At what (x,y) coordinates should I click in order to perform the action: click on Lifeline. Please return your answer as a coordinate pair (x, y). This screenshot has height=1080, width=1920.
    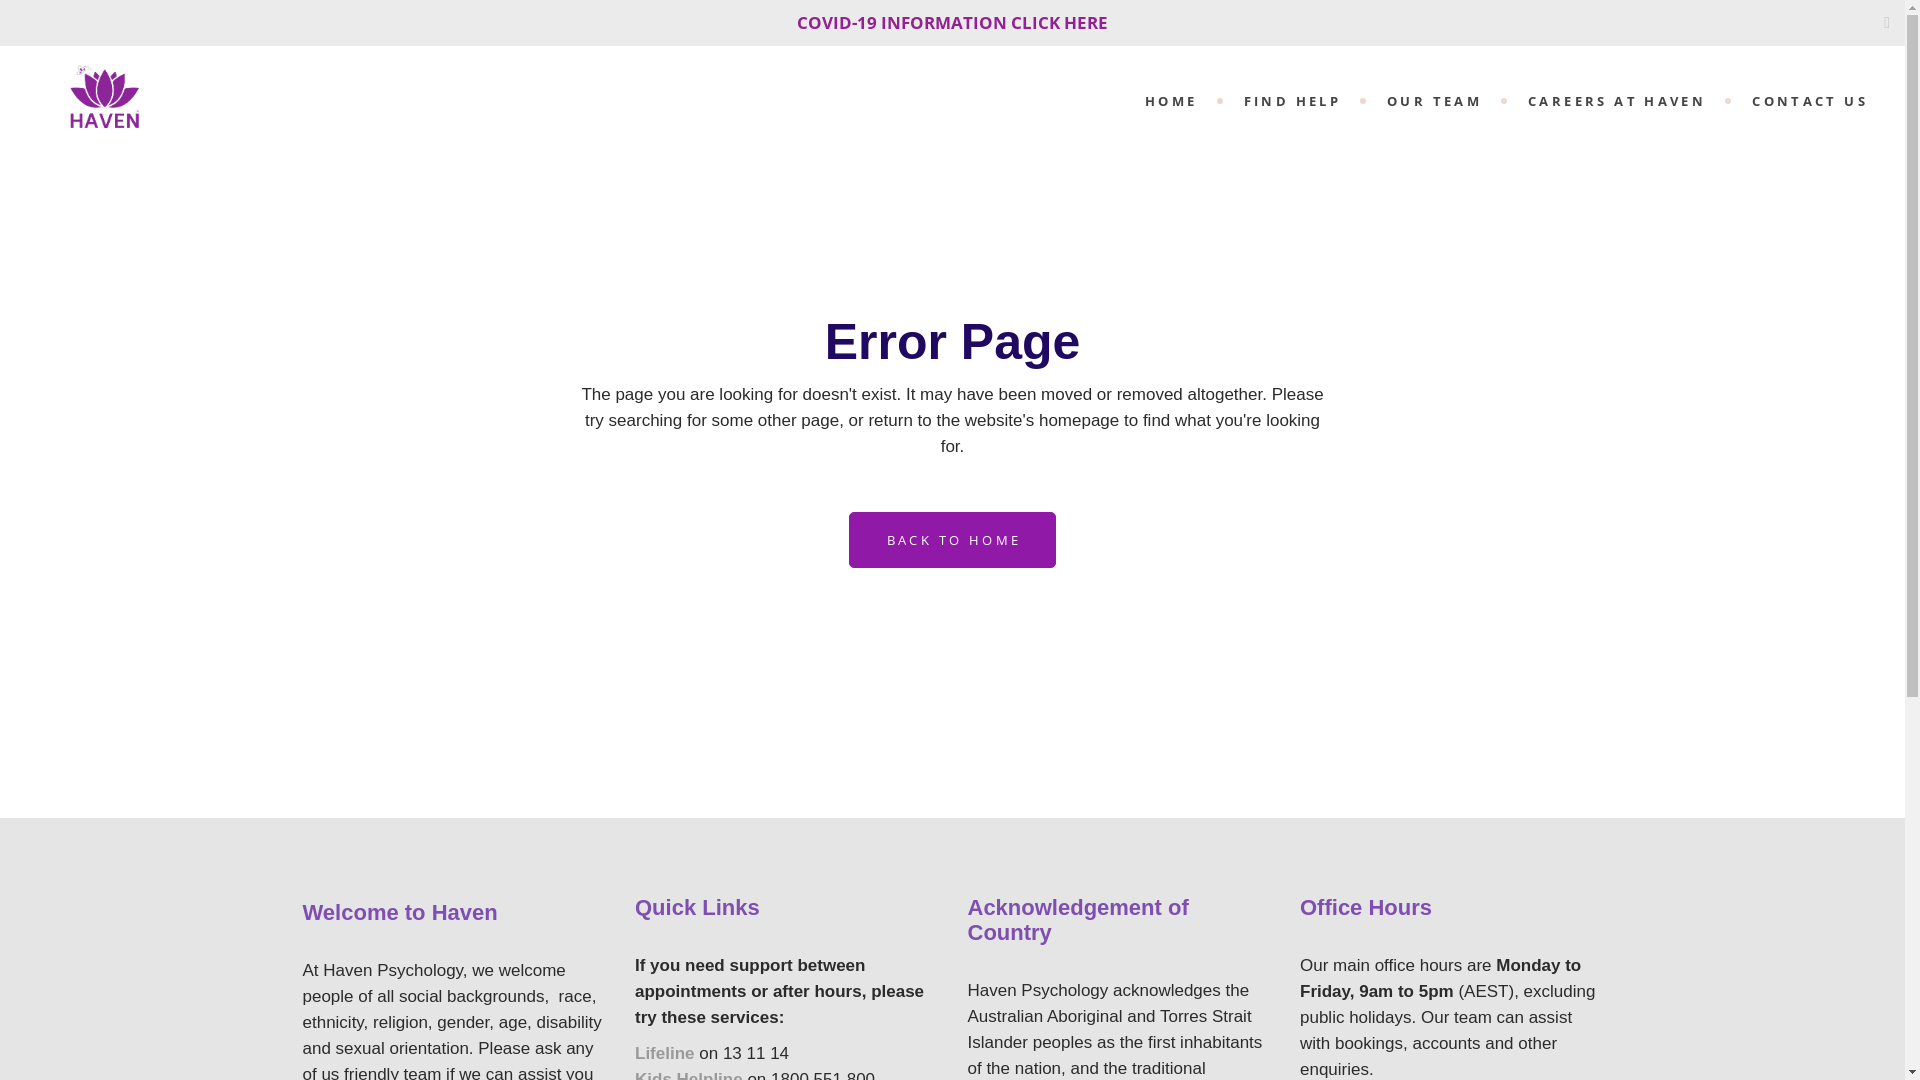
    Looking at the image, I should click on (665, 1054).